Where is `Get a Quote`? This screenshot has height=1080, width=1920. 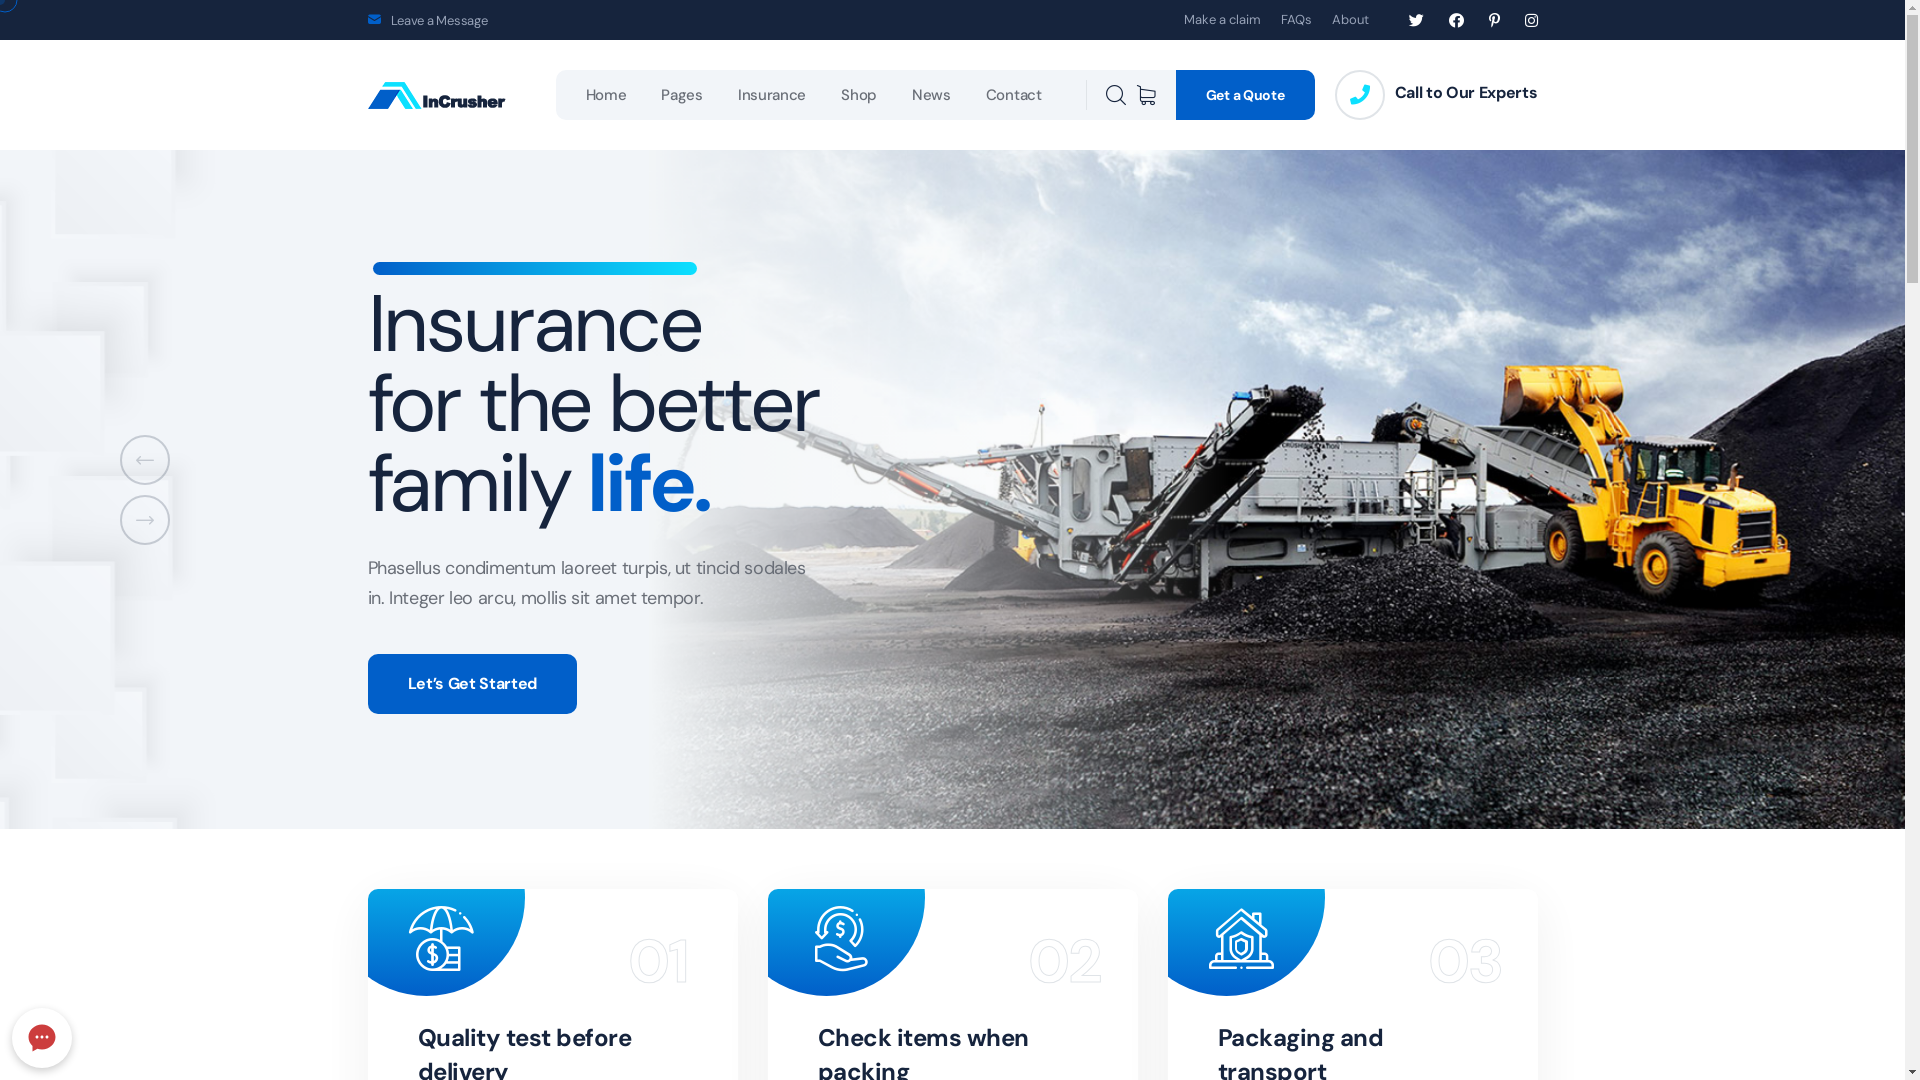
Get a Quote is located at coordinates (1246, 95).